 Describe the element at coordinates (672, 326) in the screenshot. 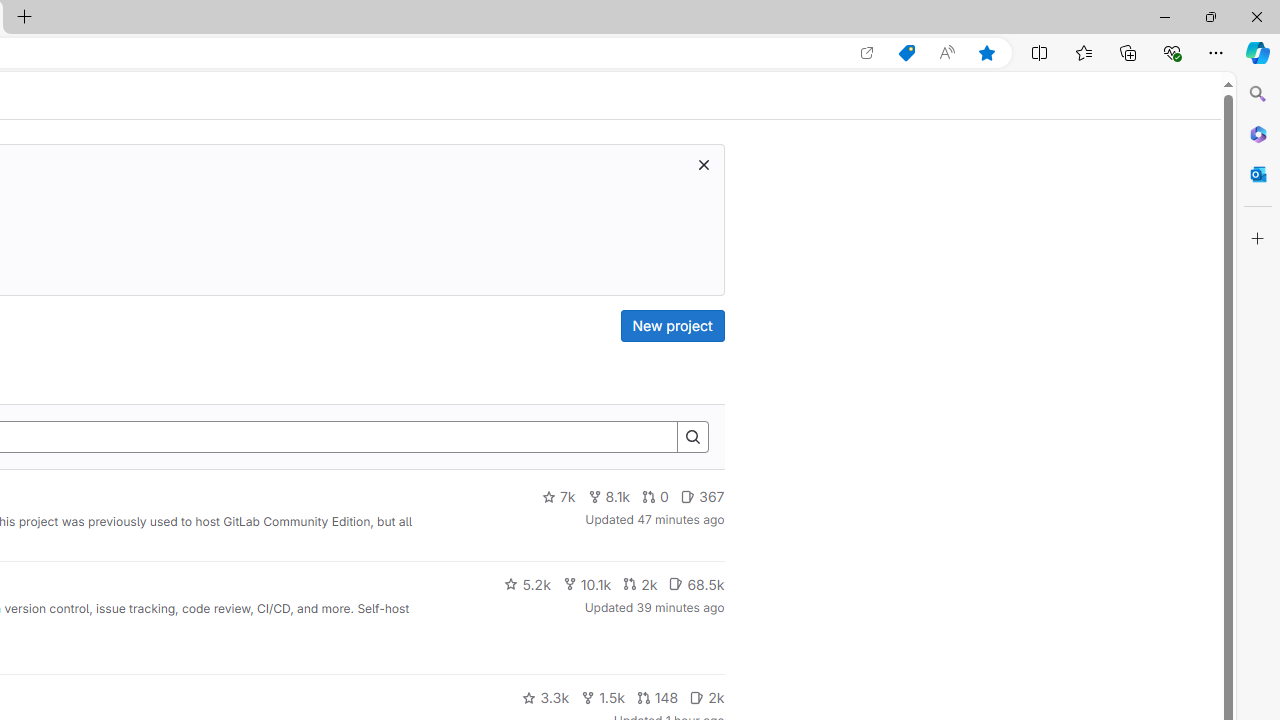

I see `New project` at that location.